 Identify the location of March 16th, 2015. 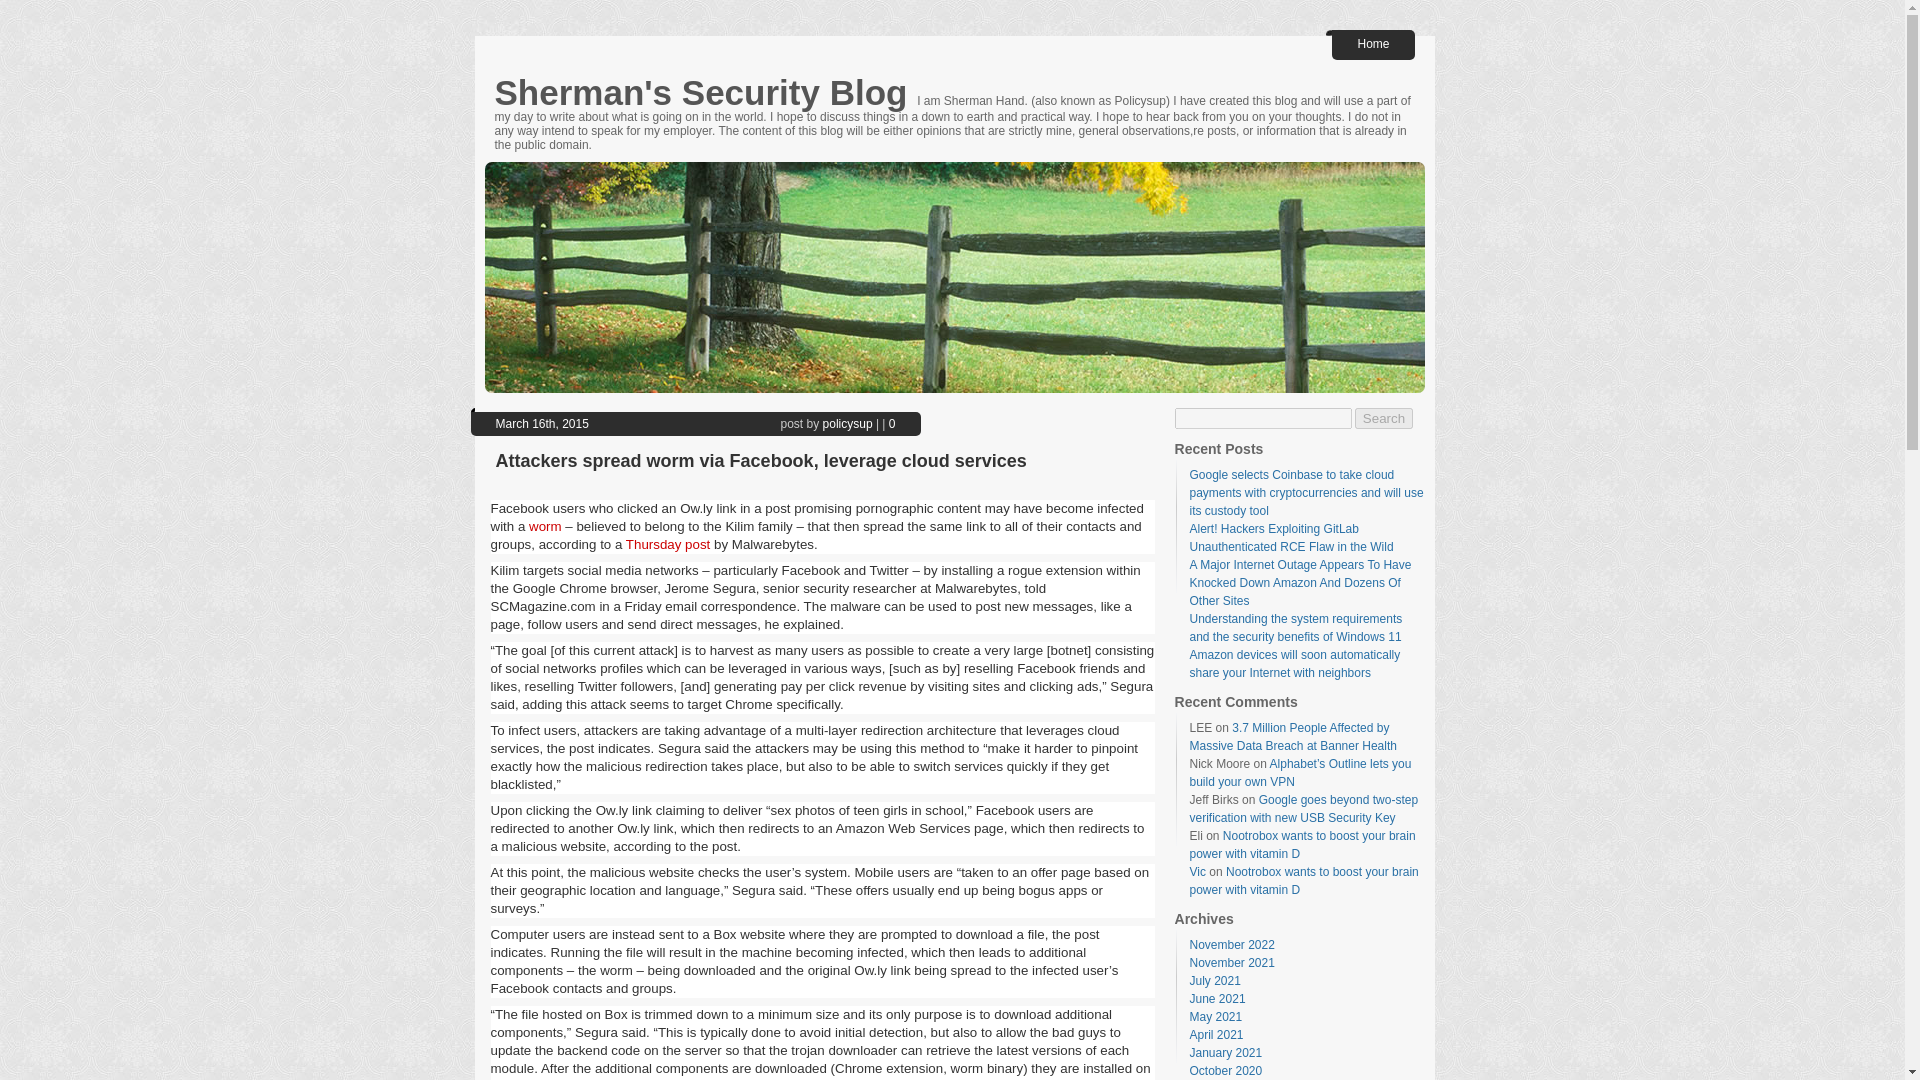
(542, 423).